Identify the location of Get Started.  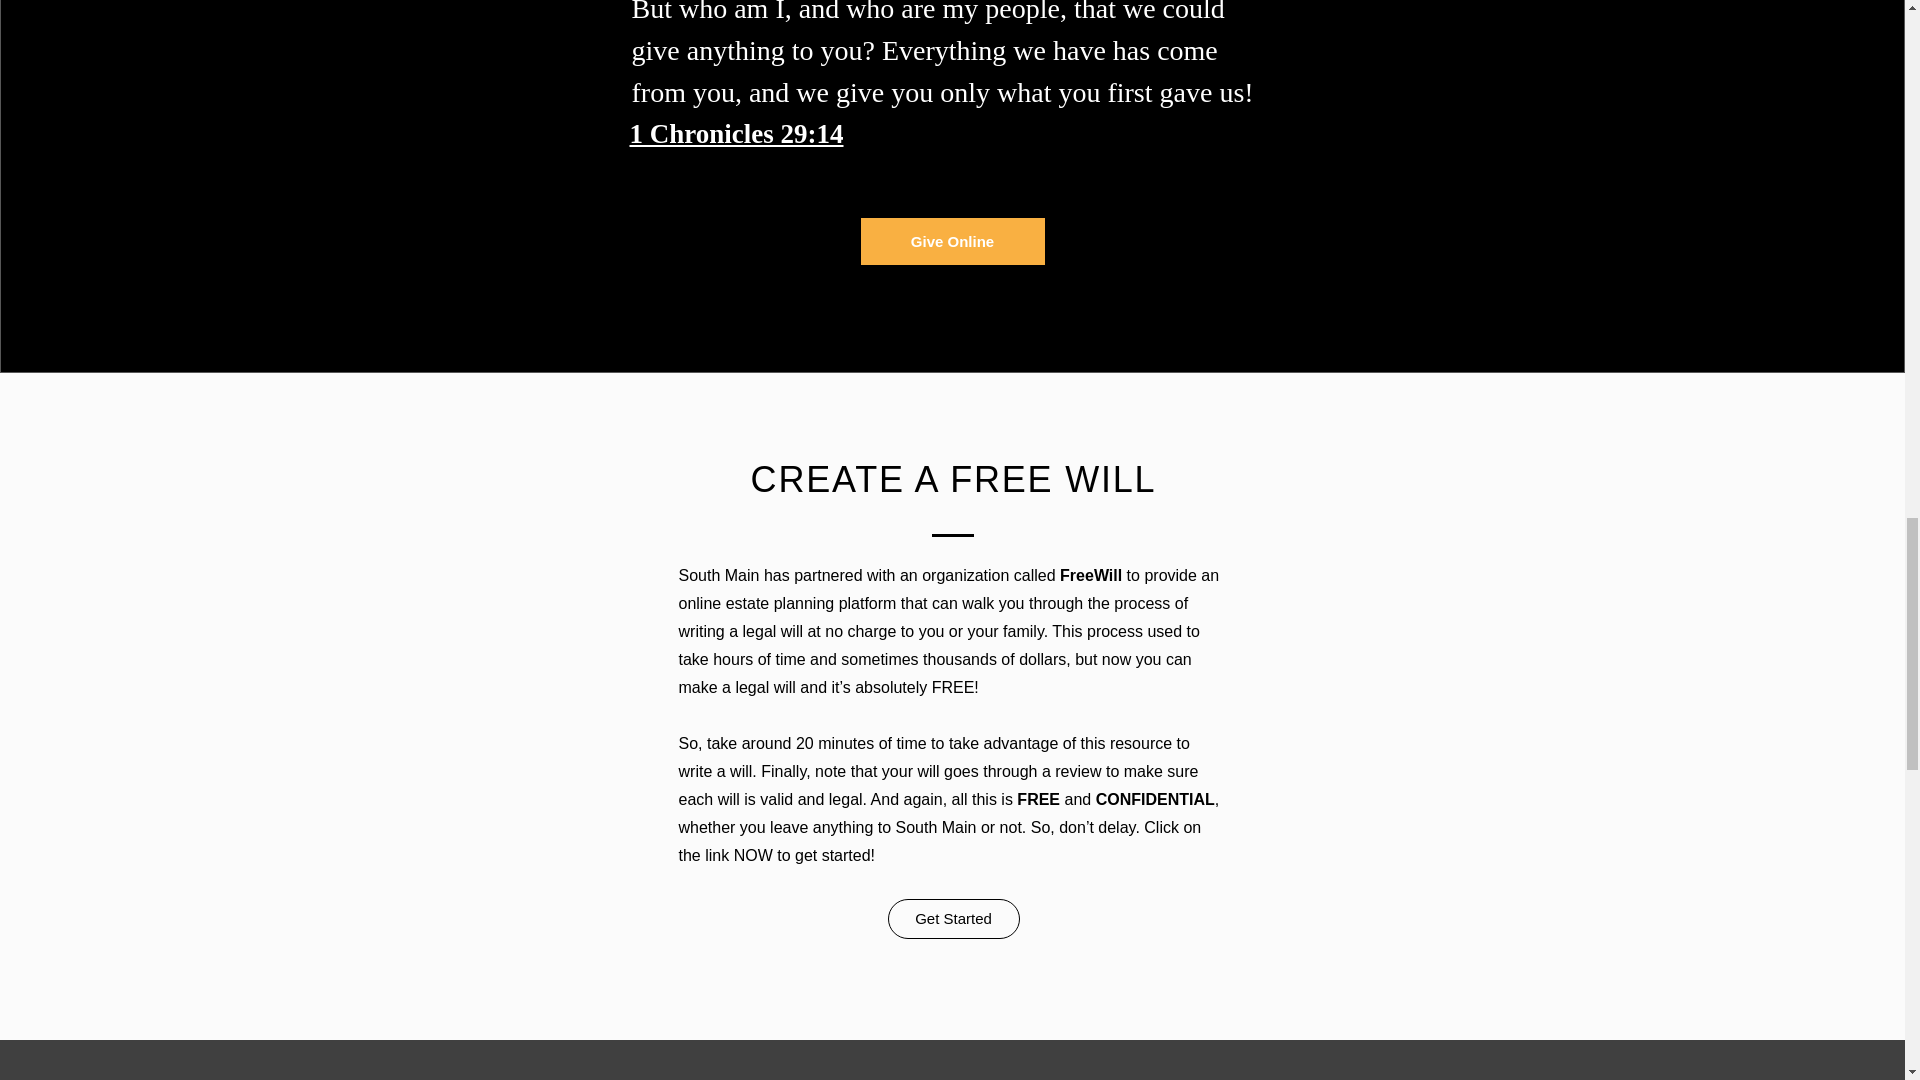
(953, 918).